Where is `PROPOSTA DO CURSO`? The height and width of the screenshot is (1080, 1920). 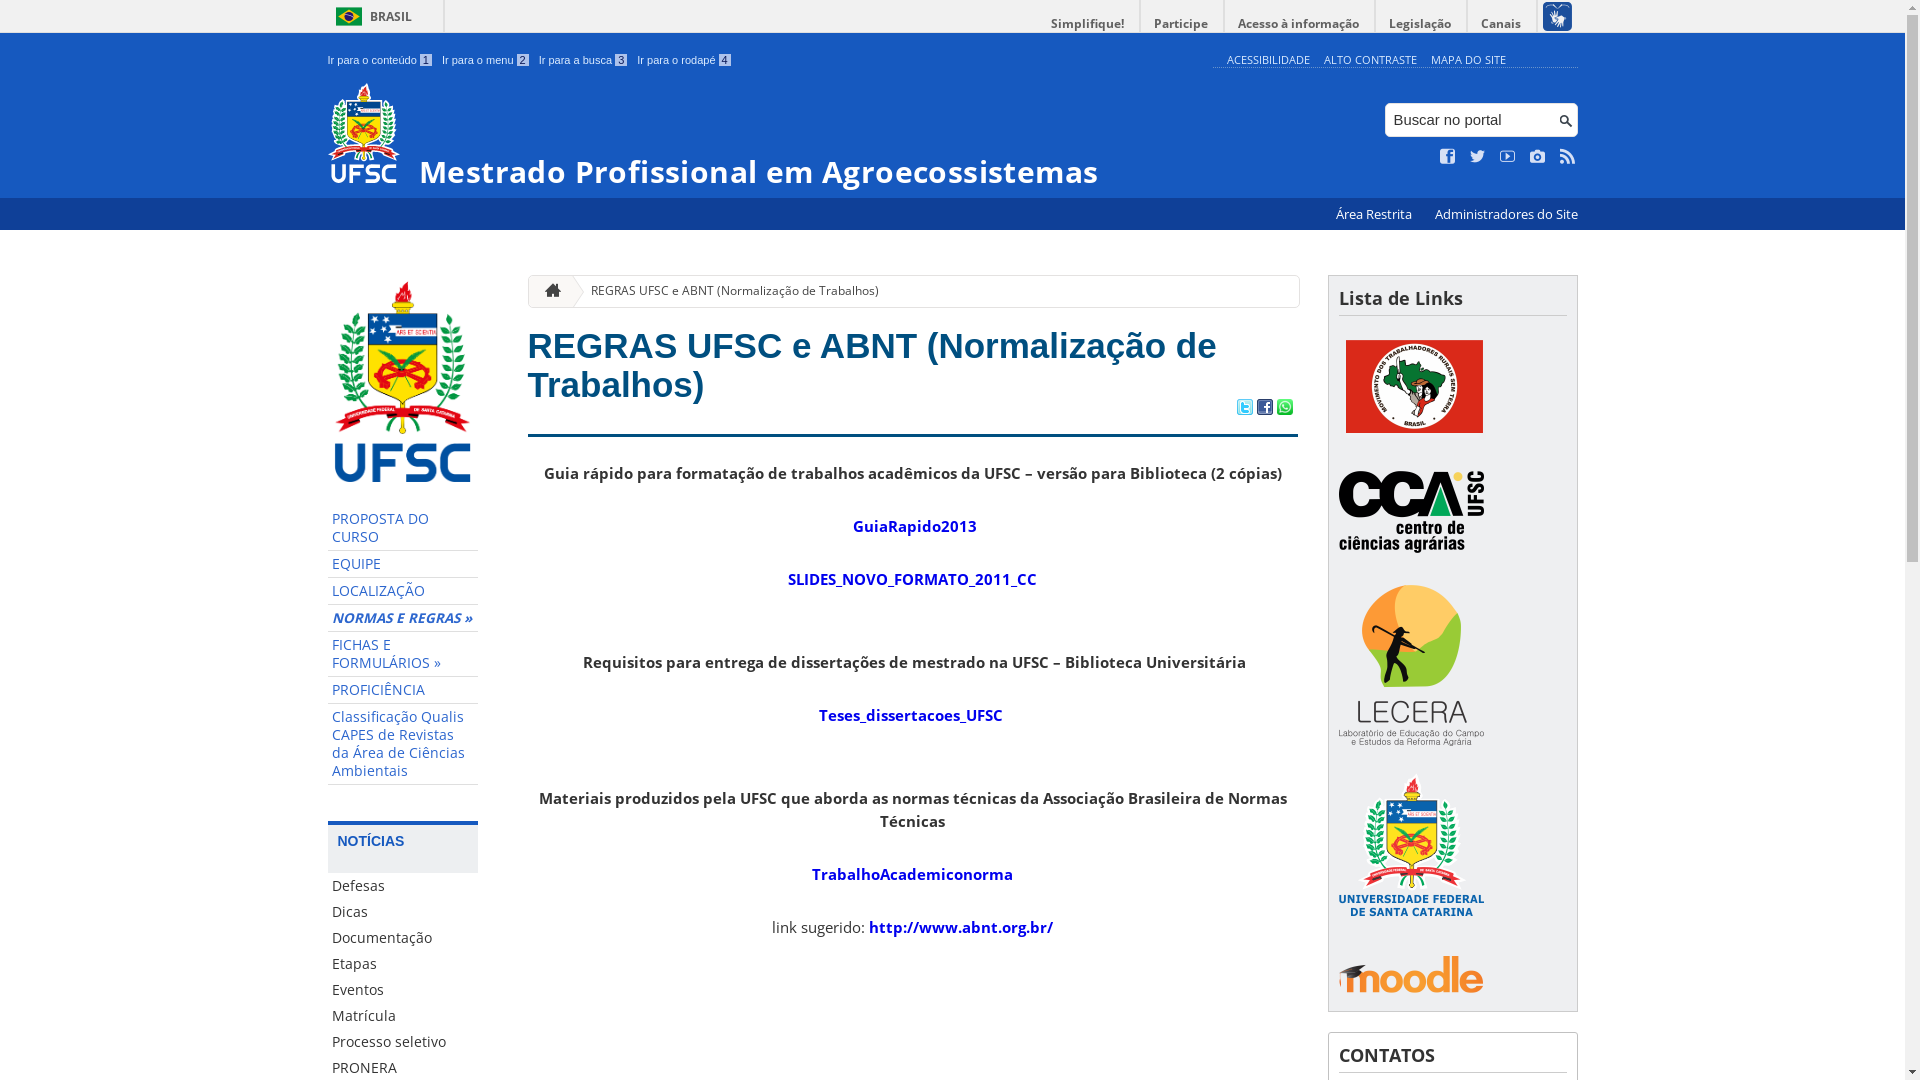
PROPOSTA DO CURSO is located at coordinates (403, 528).